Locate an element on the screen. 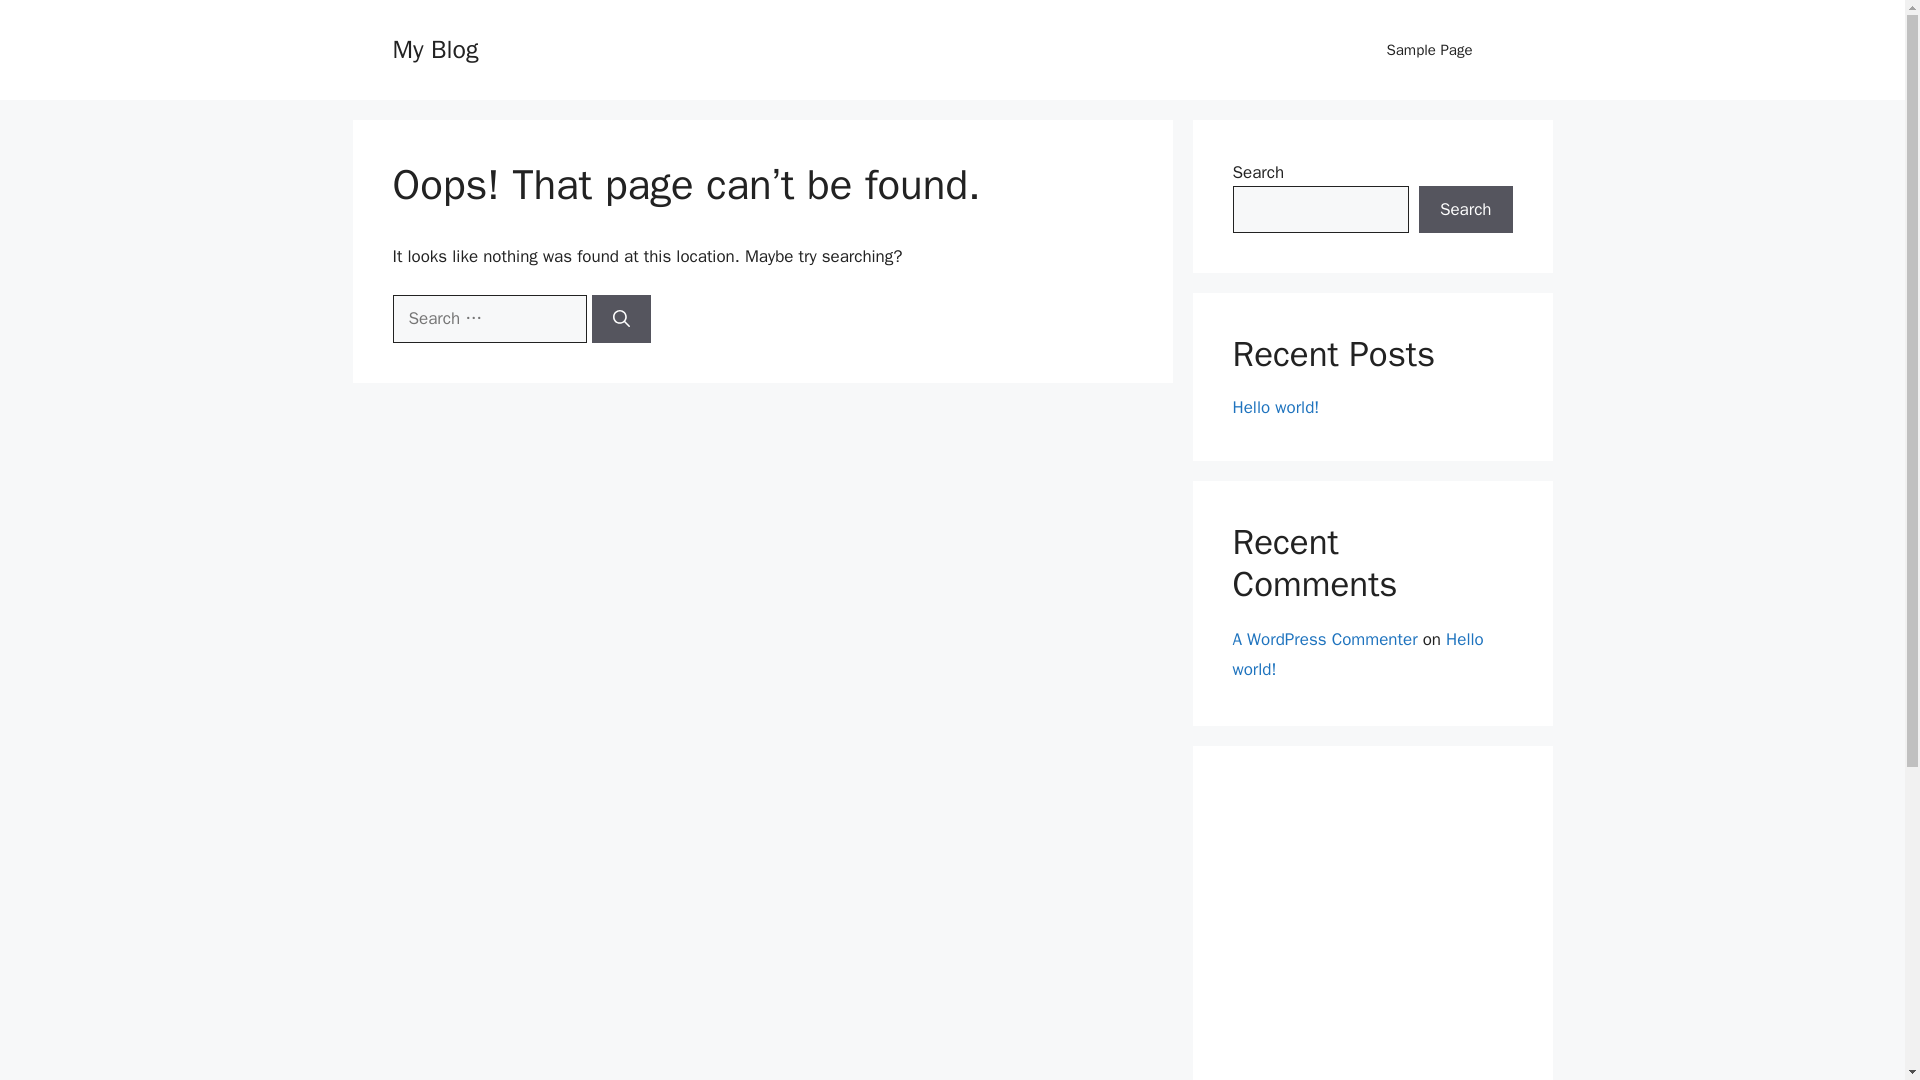 The height and width of the screenshot is (1080, 1920). Hello world! is located at coordinates (1357, 654).